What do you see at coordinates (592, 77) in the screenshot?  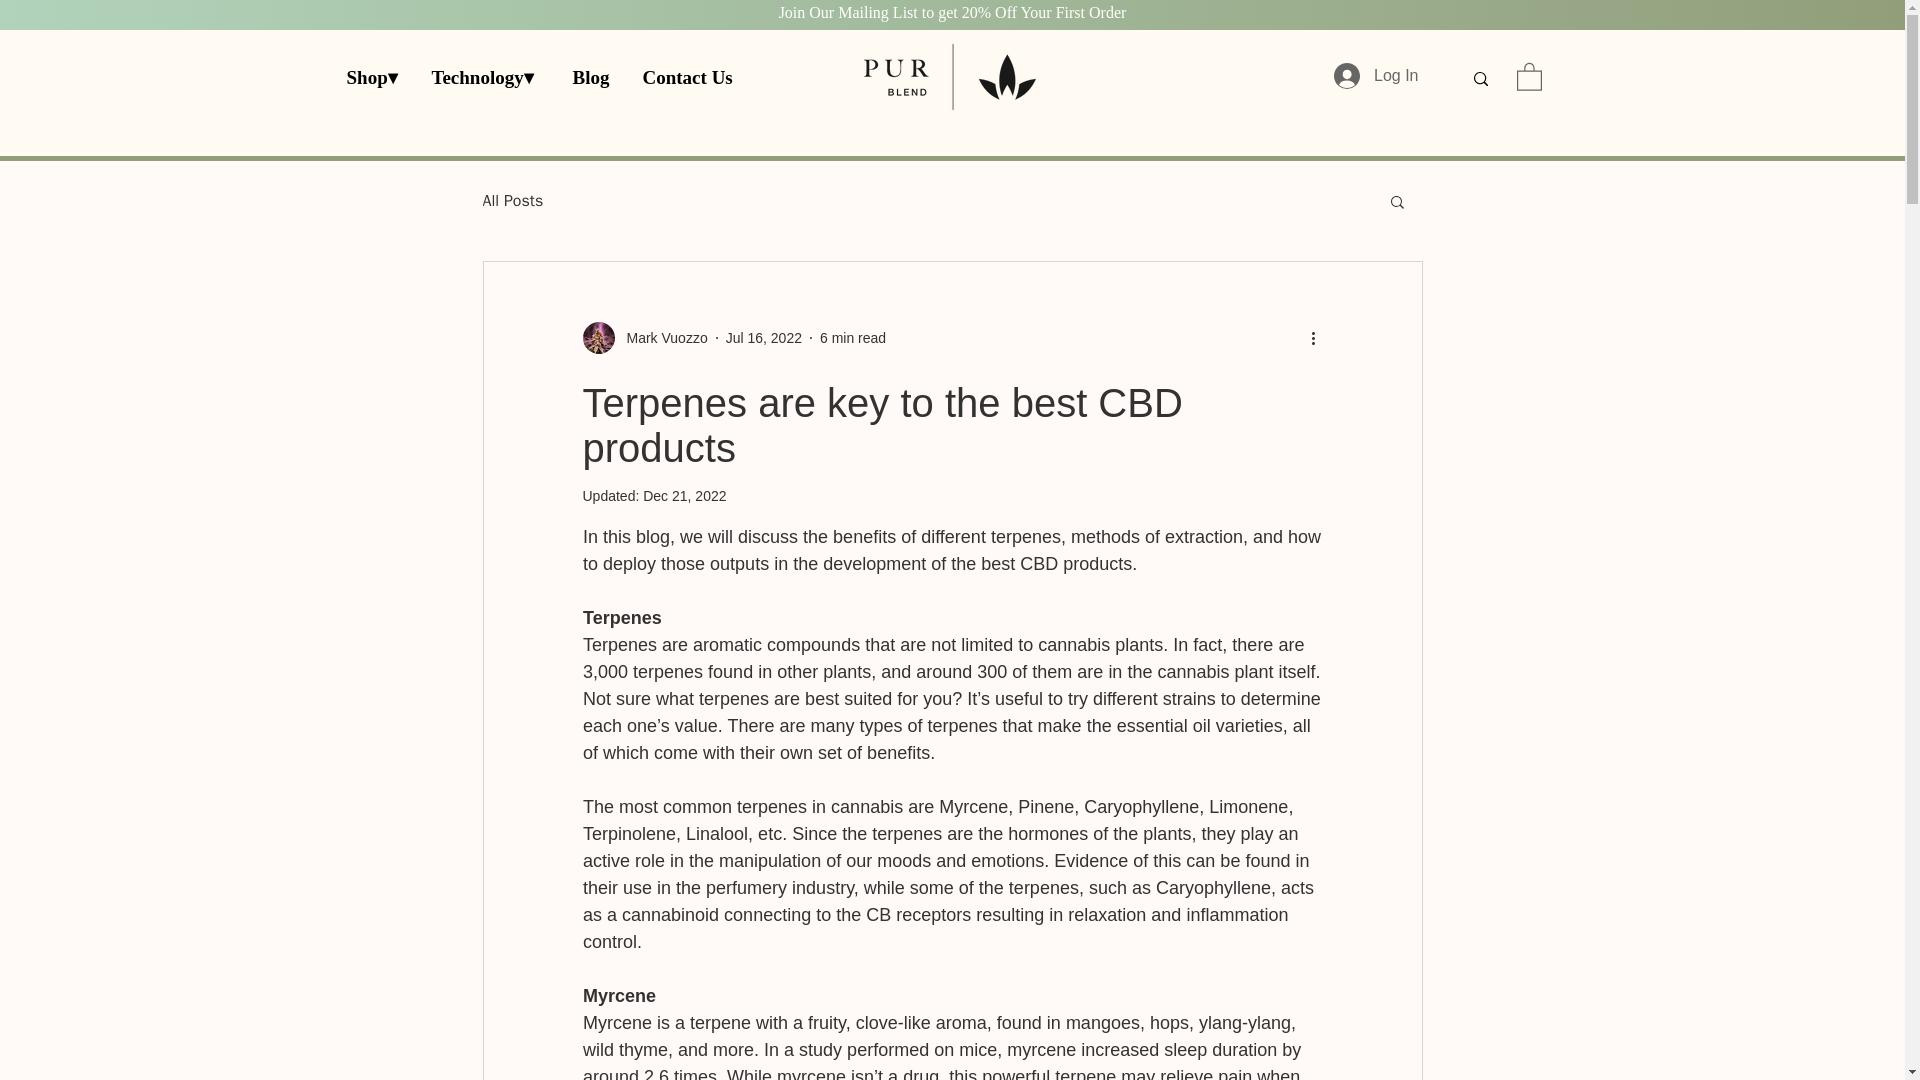 I see `Blog` at bounding box center [592, 77].